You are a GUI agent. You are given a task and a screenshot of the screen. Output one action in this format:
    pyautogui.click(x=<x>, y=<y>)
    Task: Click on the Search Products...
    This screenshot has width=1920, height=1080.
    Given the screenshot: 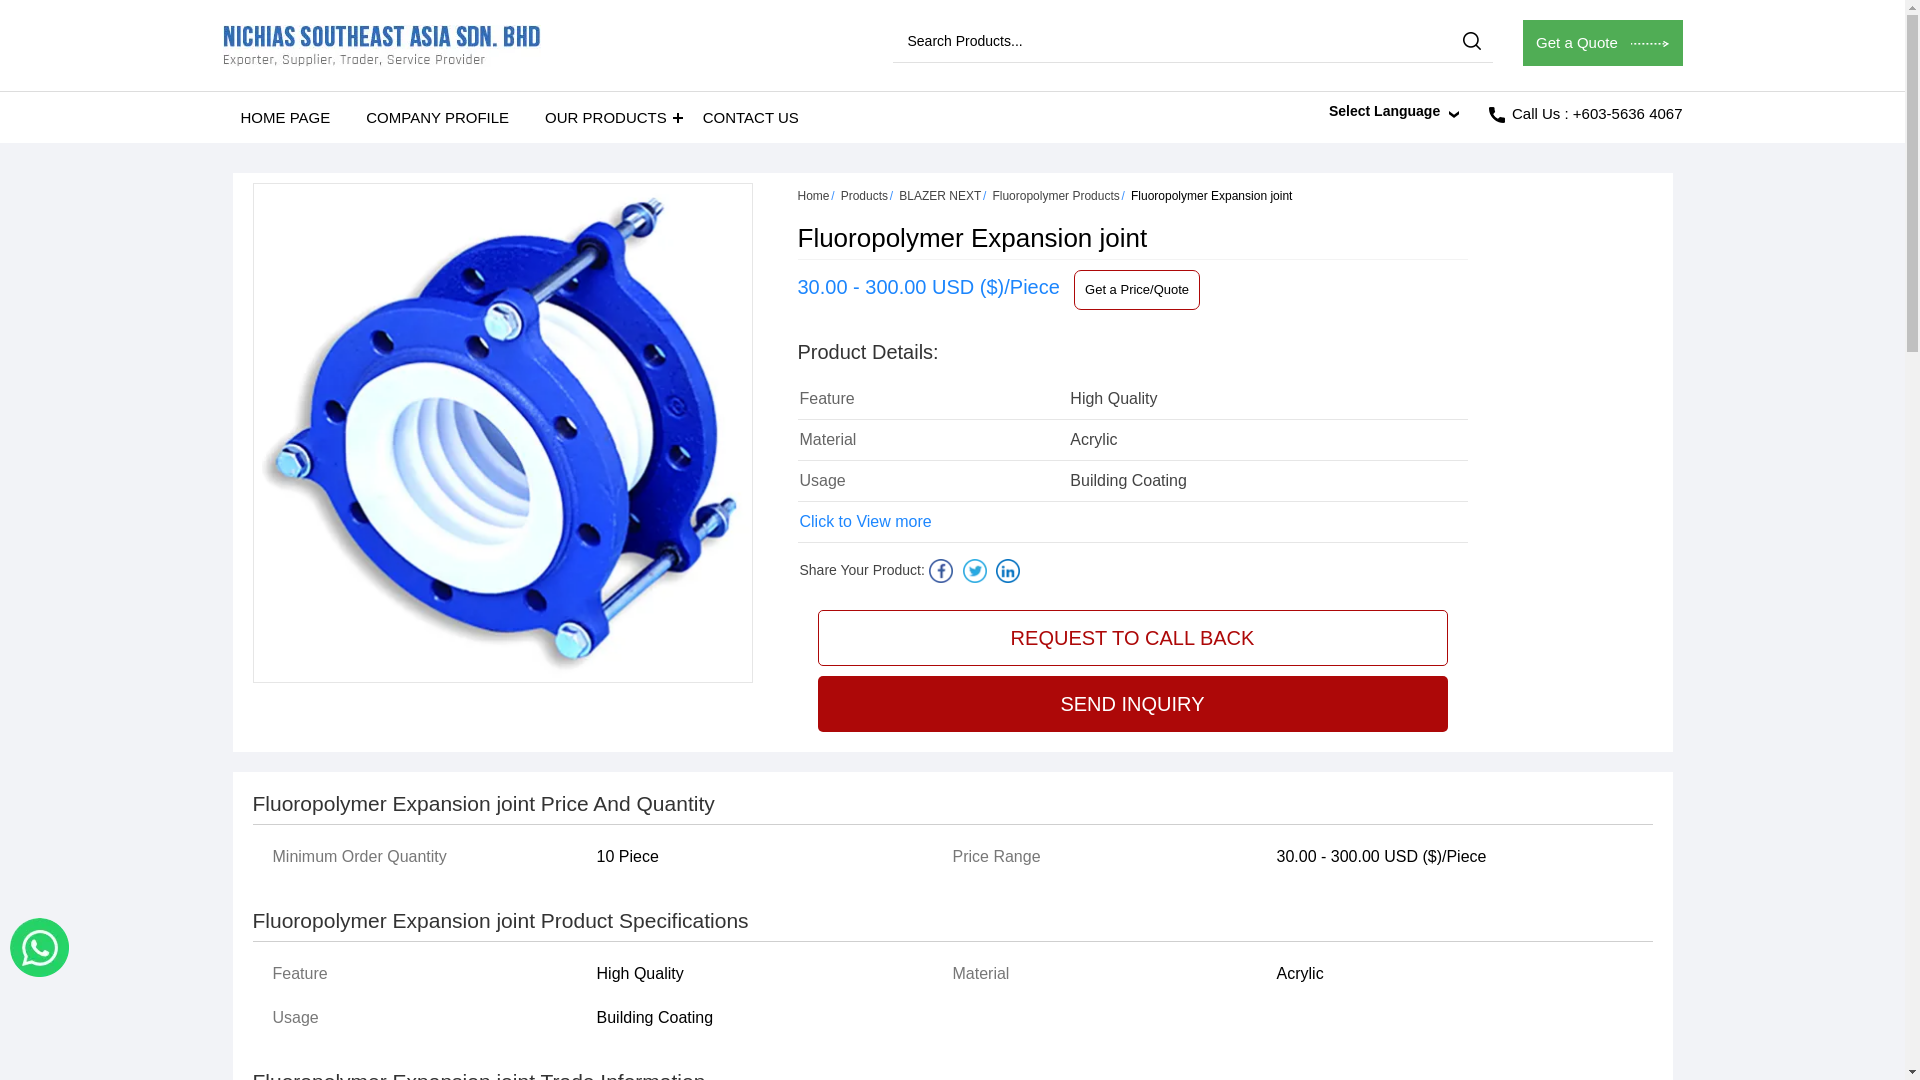 What is the action you would take?
    pyautogui.click(x=1146, y=40)
    